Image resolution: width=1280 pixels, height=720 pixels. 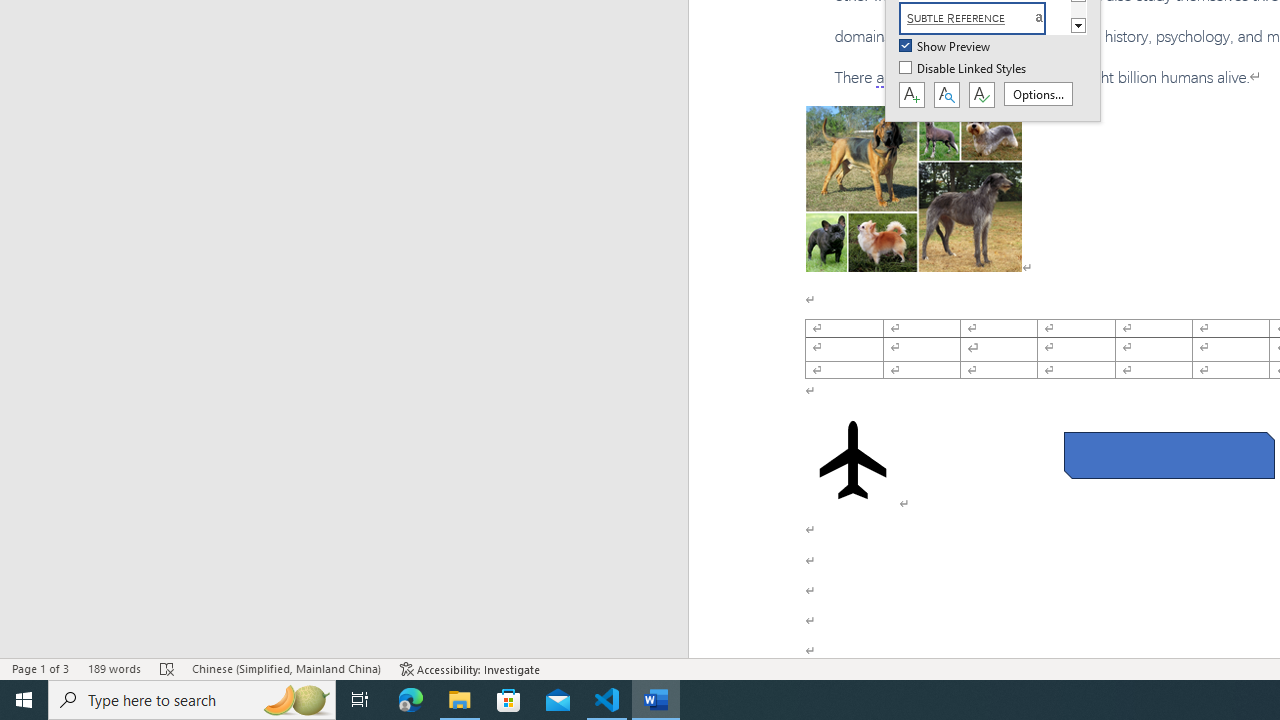 I want to click on Rectangle: Diagonal Corners Snipped 2, so click(x=1168, y=455).